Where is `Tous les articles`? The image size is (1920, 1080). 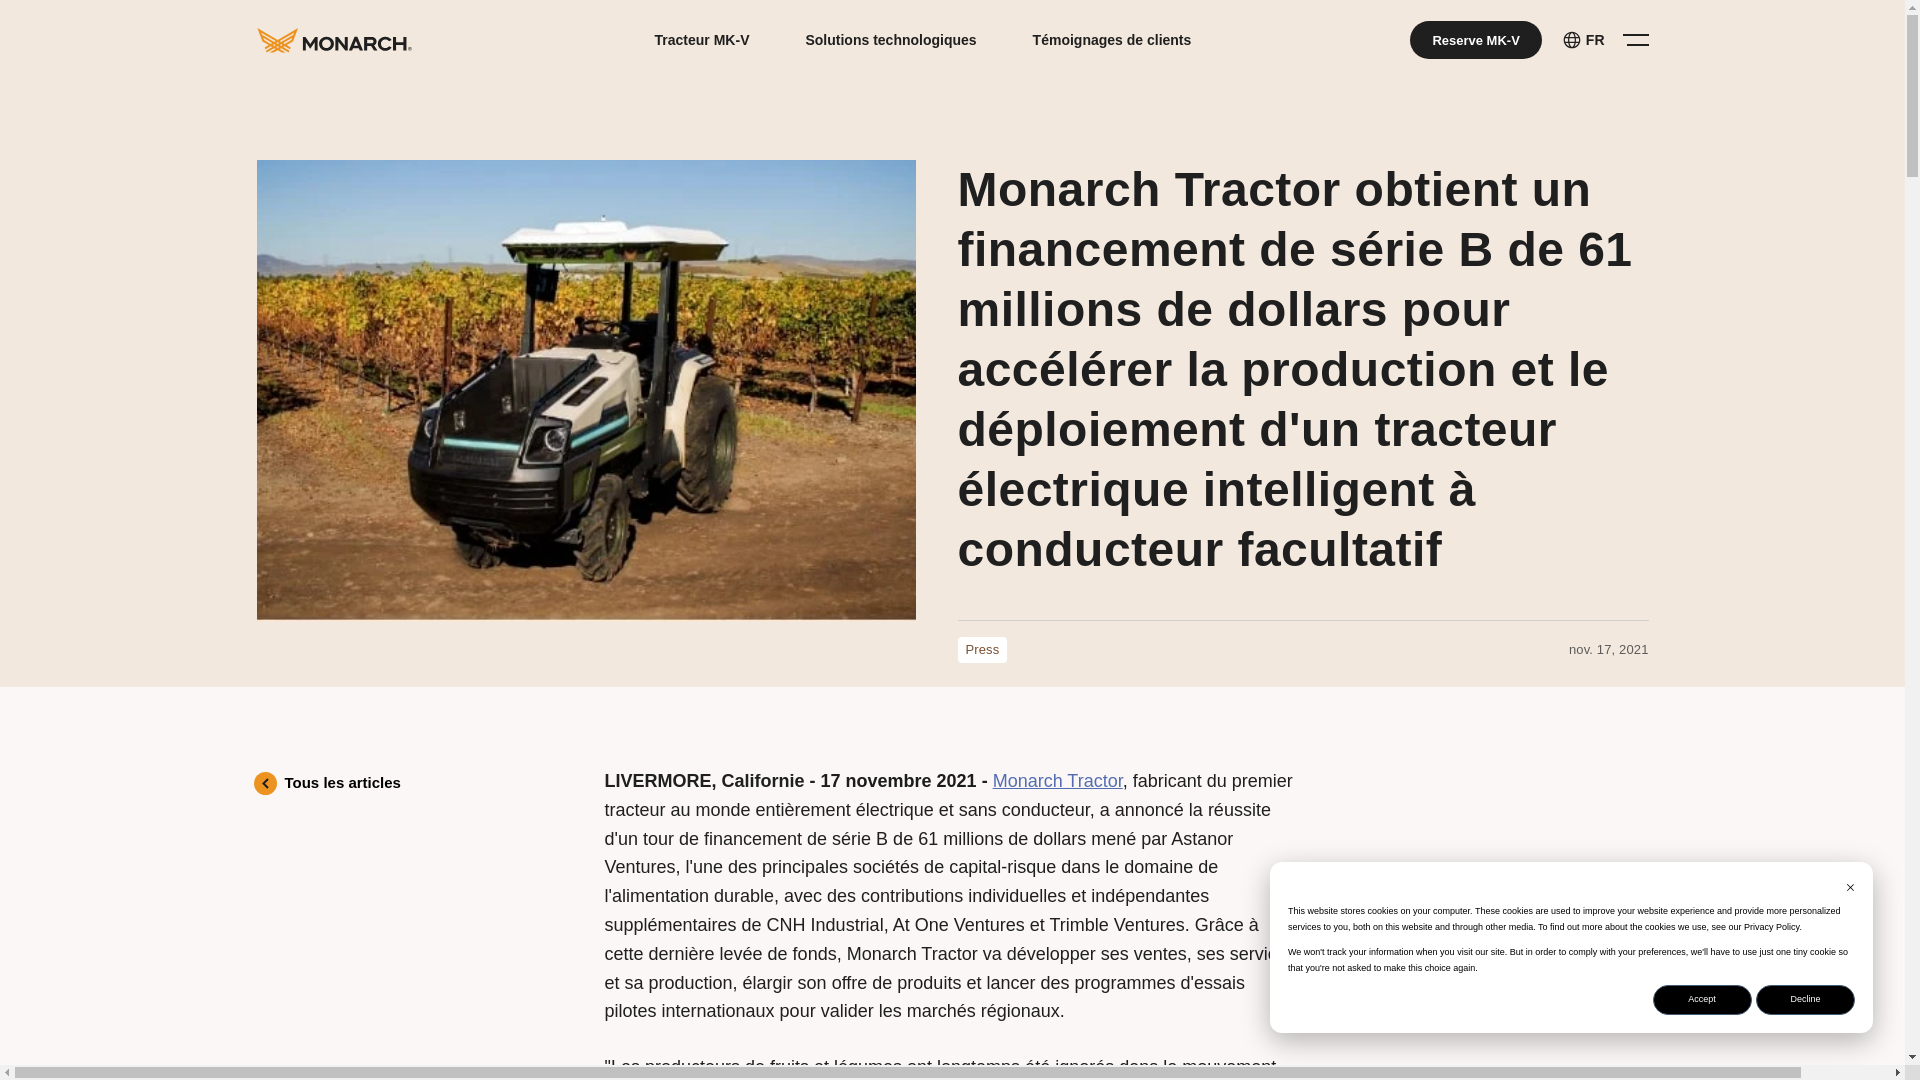
Tous les articles is located at coordinates (330, 783).